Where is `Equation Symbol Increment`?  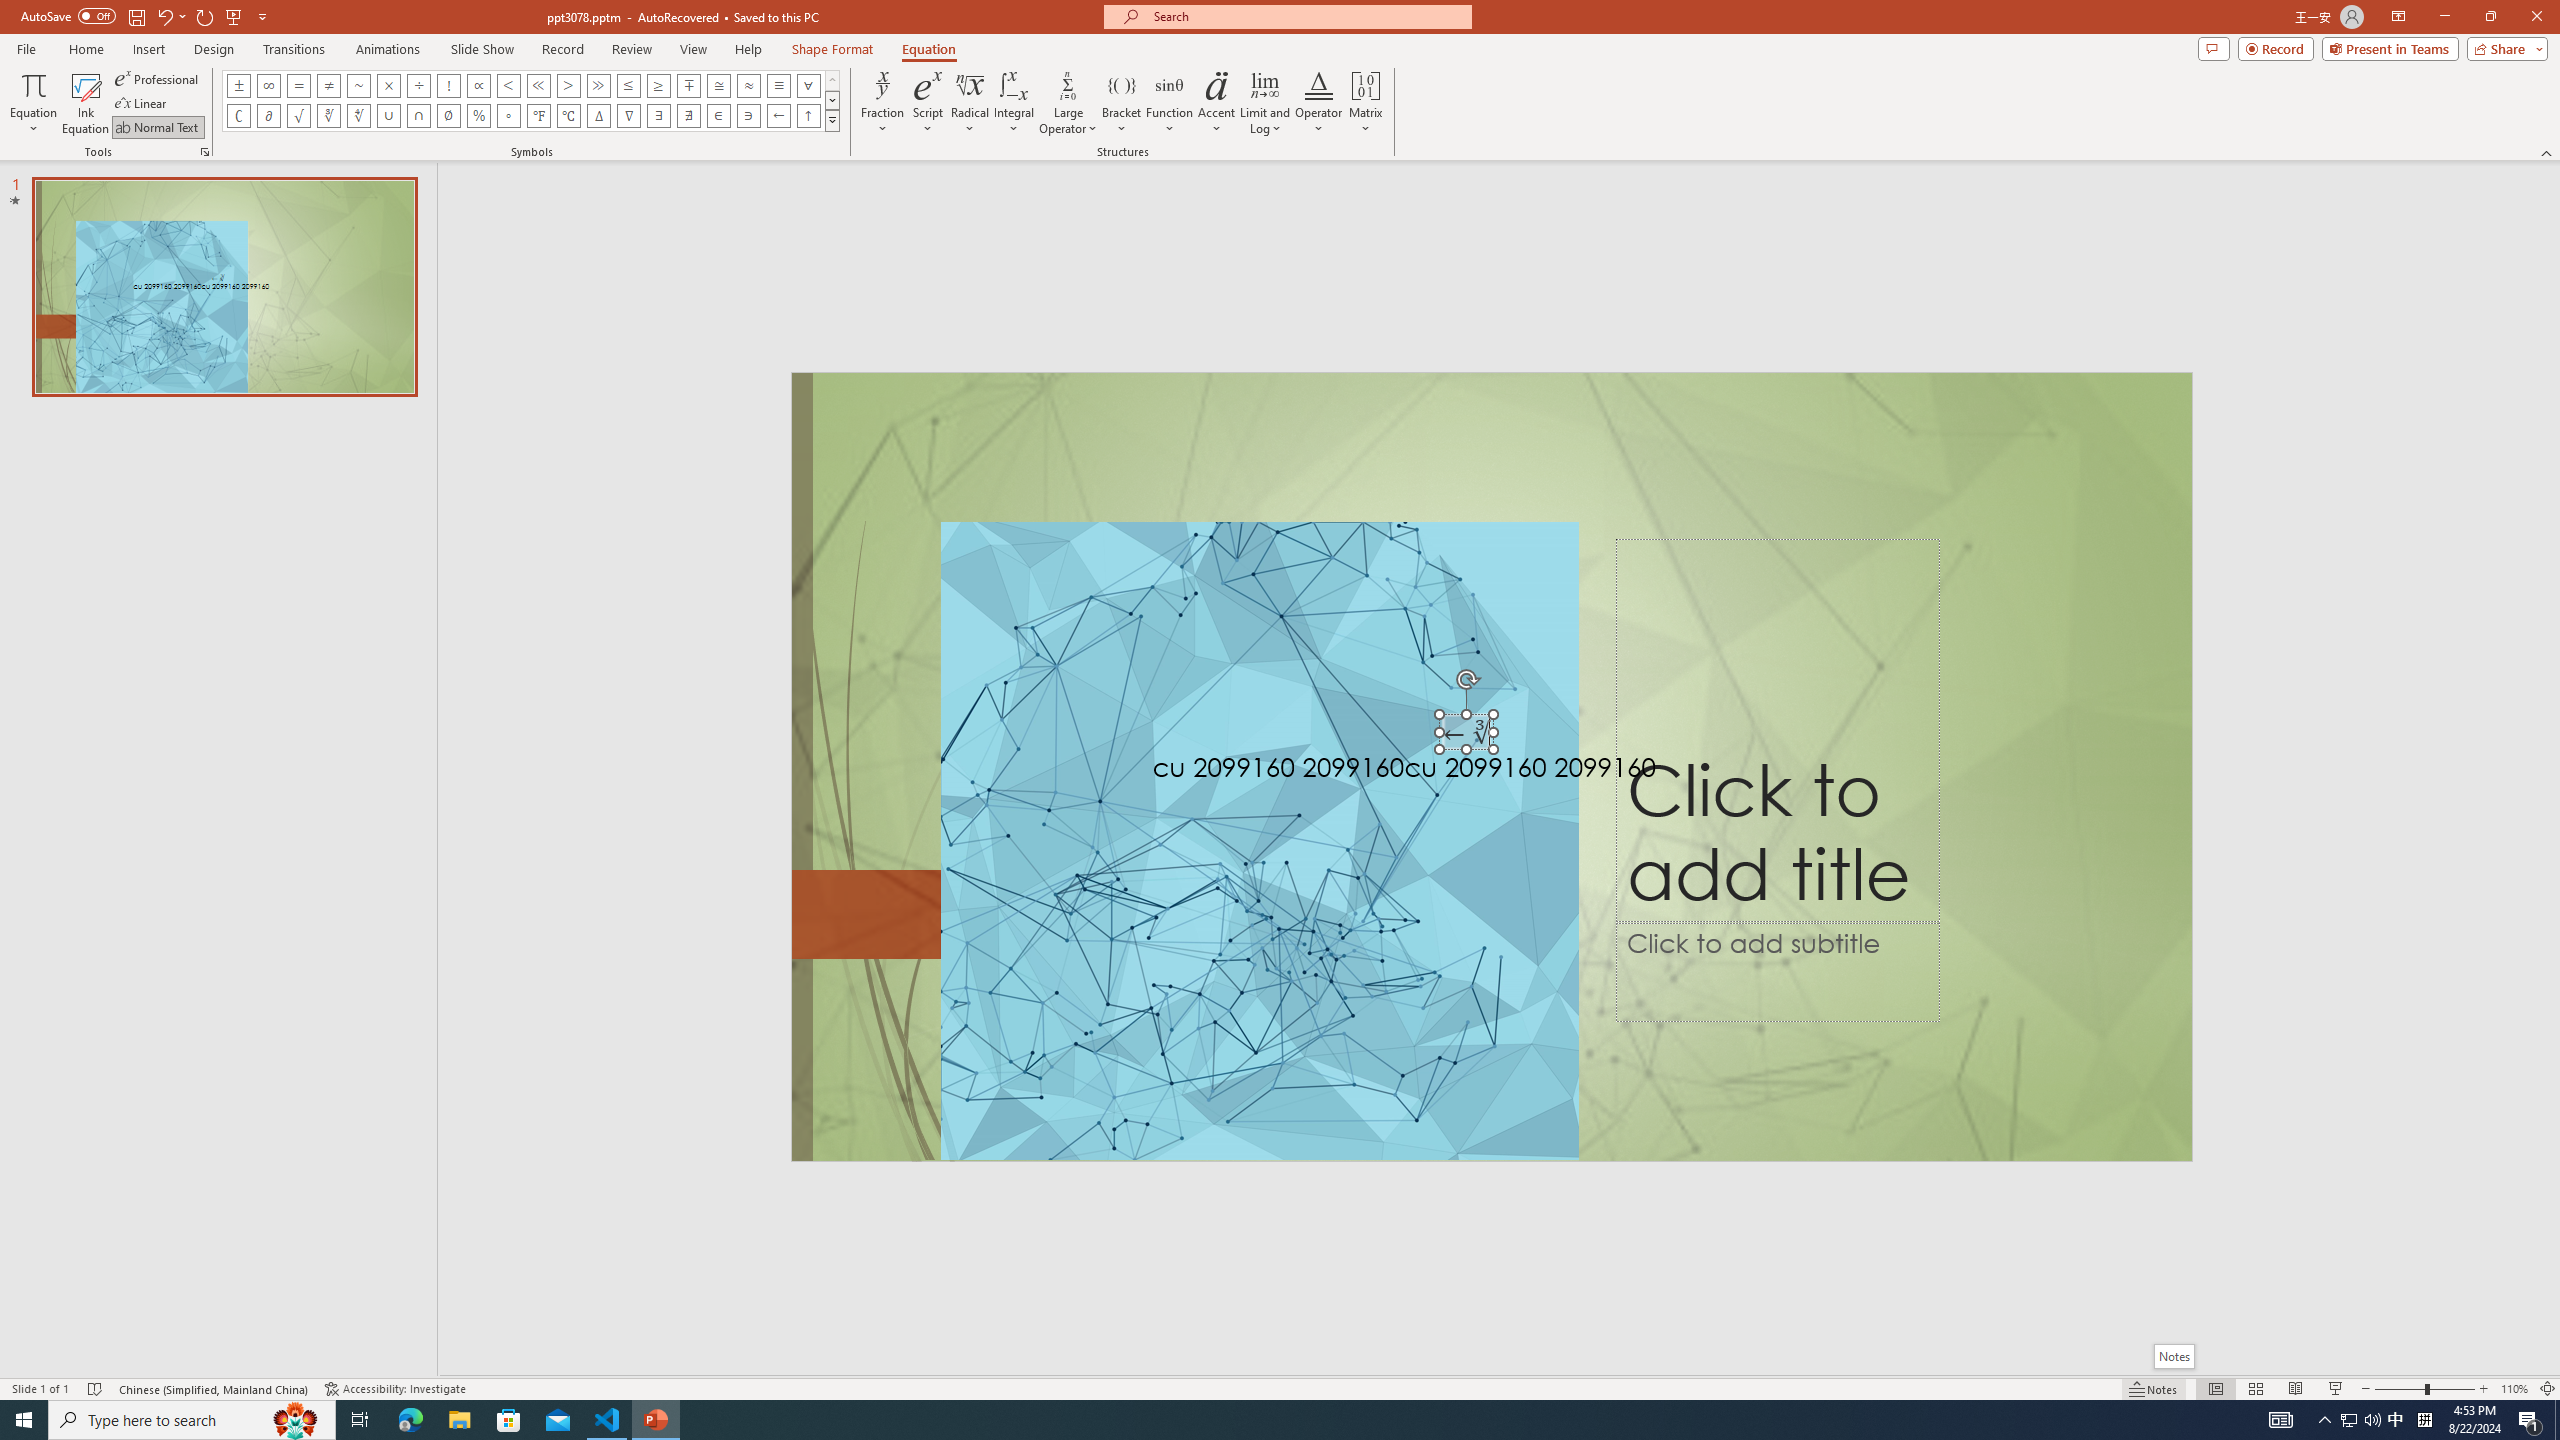 Equation Symbol Increment is located at coordinates (598, 116).